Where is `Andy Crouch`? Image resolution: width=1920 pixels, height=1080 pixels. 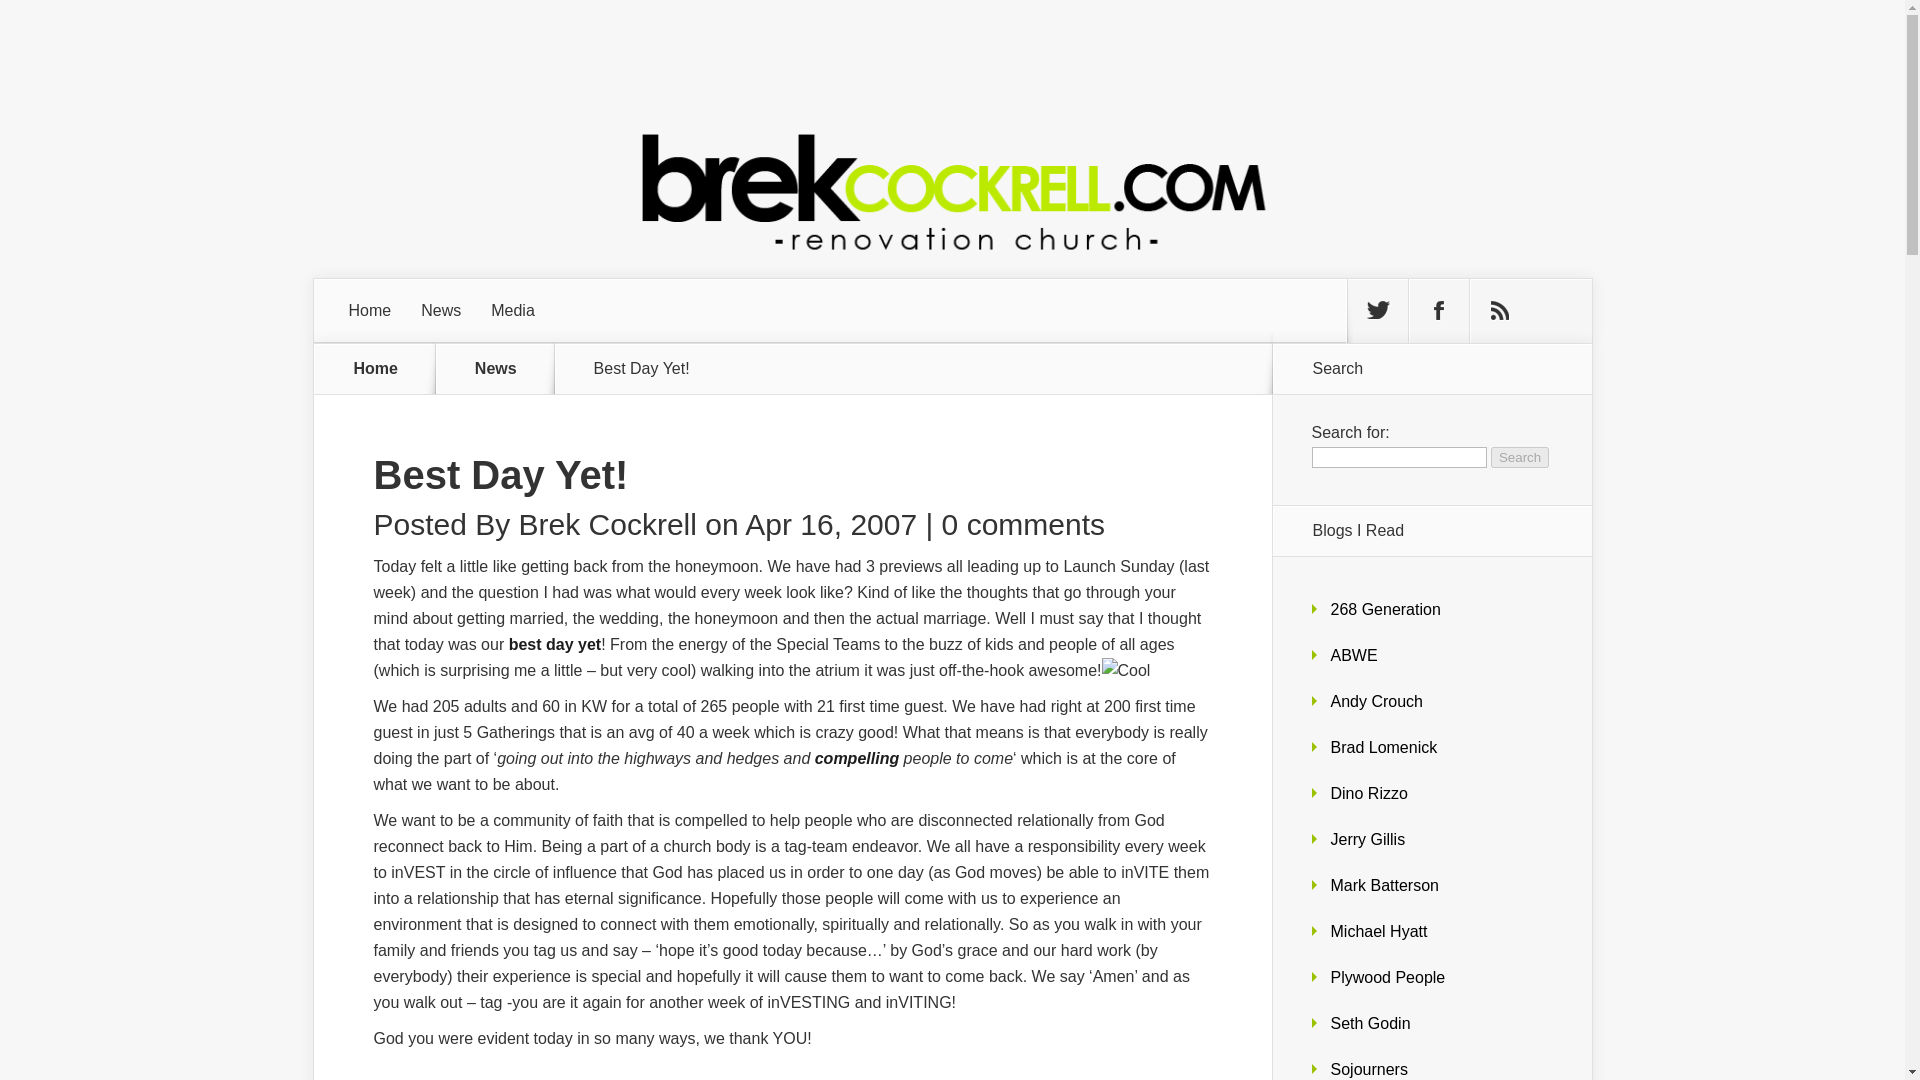
Andy Crouch is located at coordinates (1376, 701).